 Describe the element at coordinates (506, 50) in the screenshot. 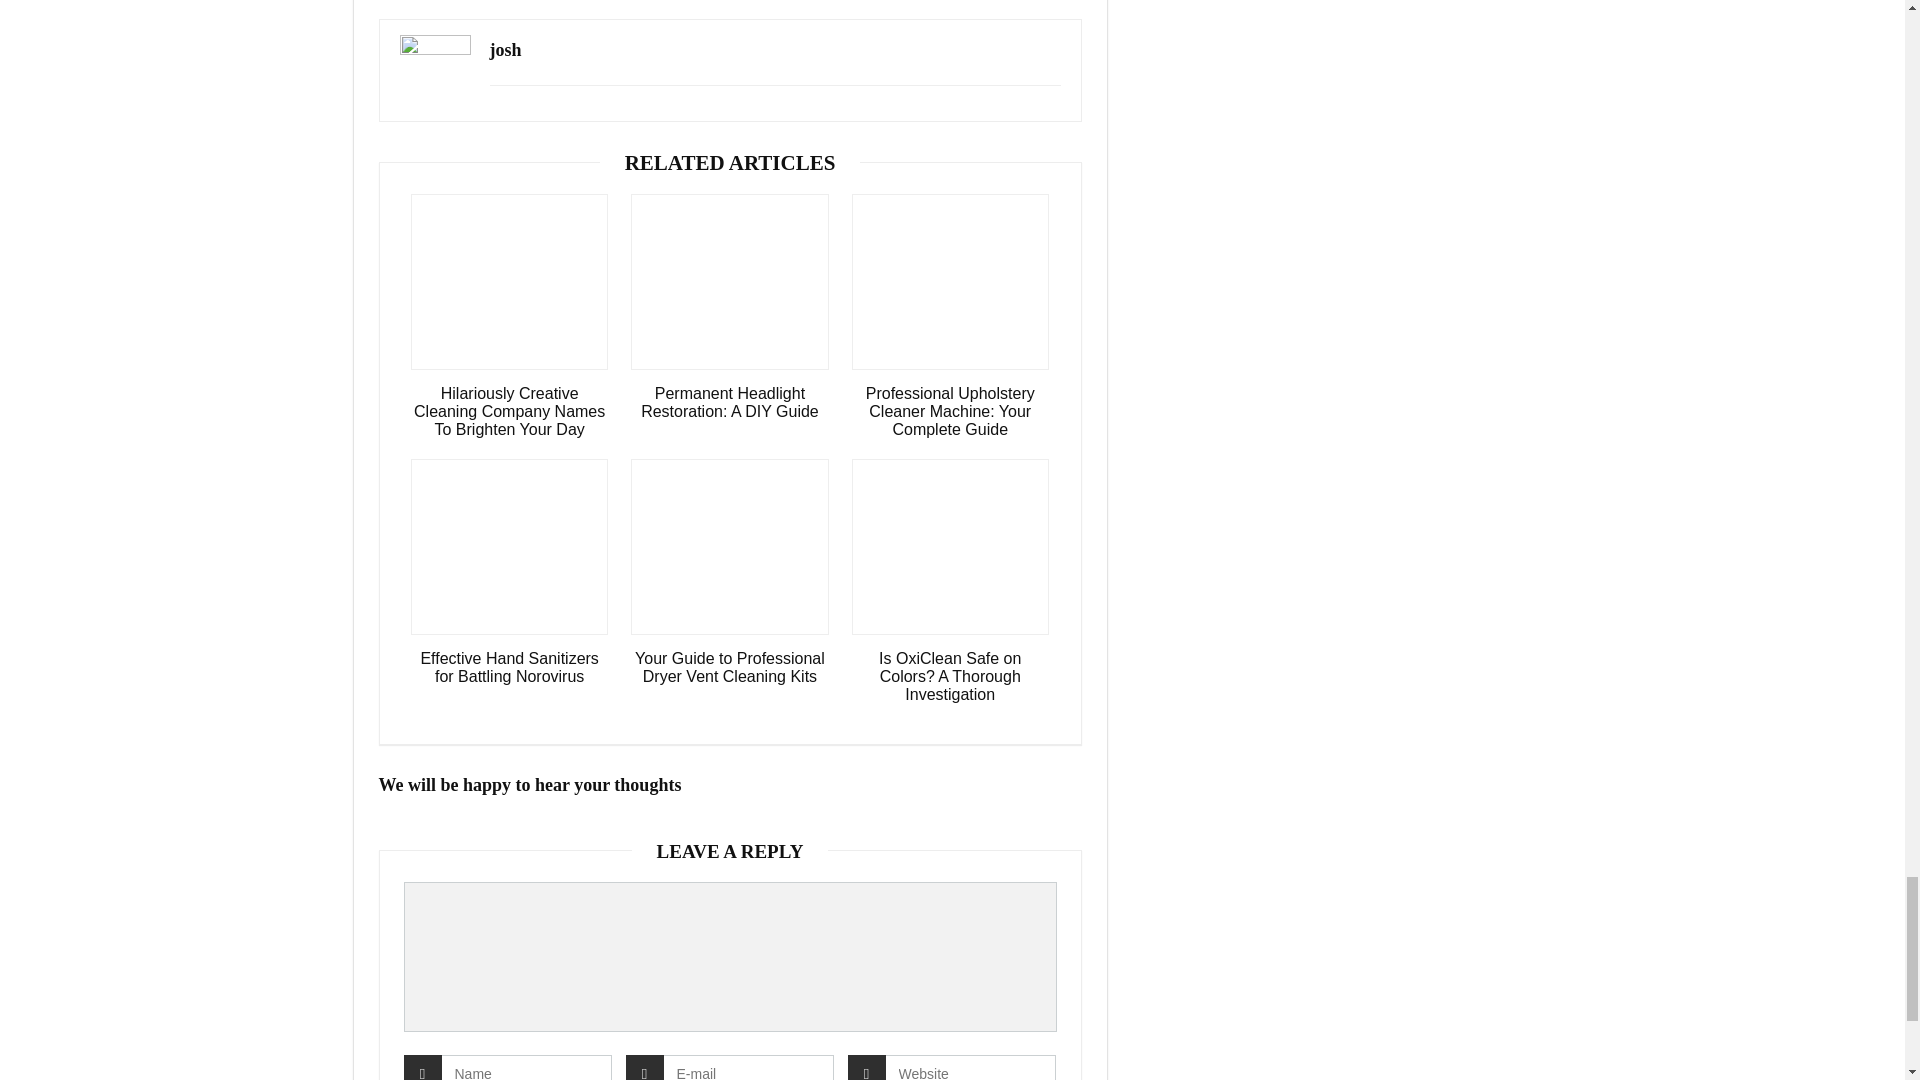

I see `Posts by josh` at that location.